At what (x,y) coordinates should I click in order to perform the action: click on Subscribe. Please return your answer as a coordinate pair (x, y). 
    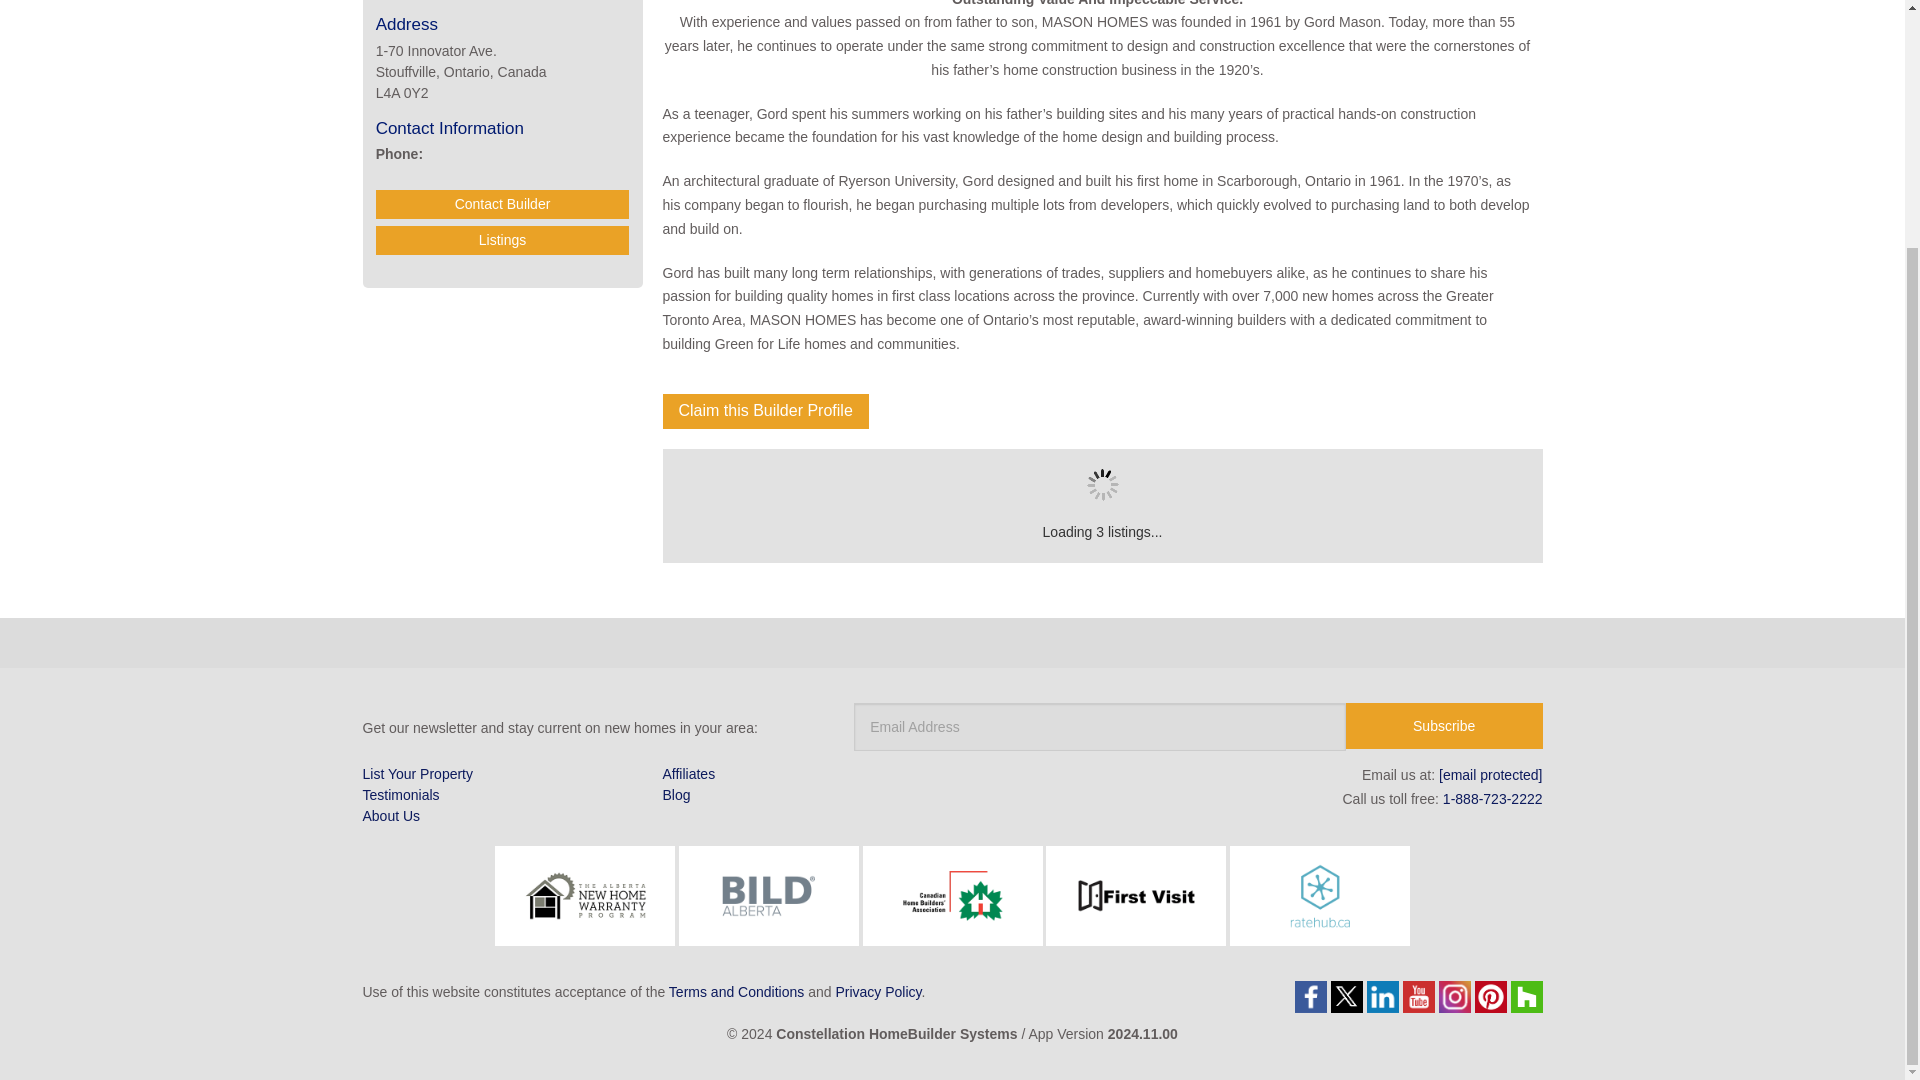
    Looking at the image, I should click on (1444, 726).